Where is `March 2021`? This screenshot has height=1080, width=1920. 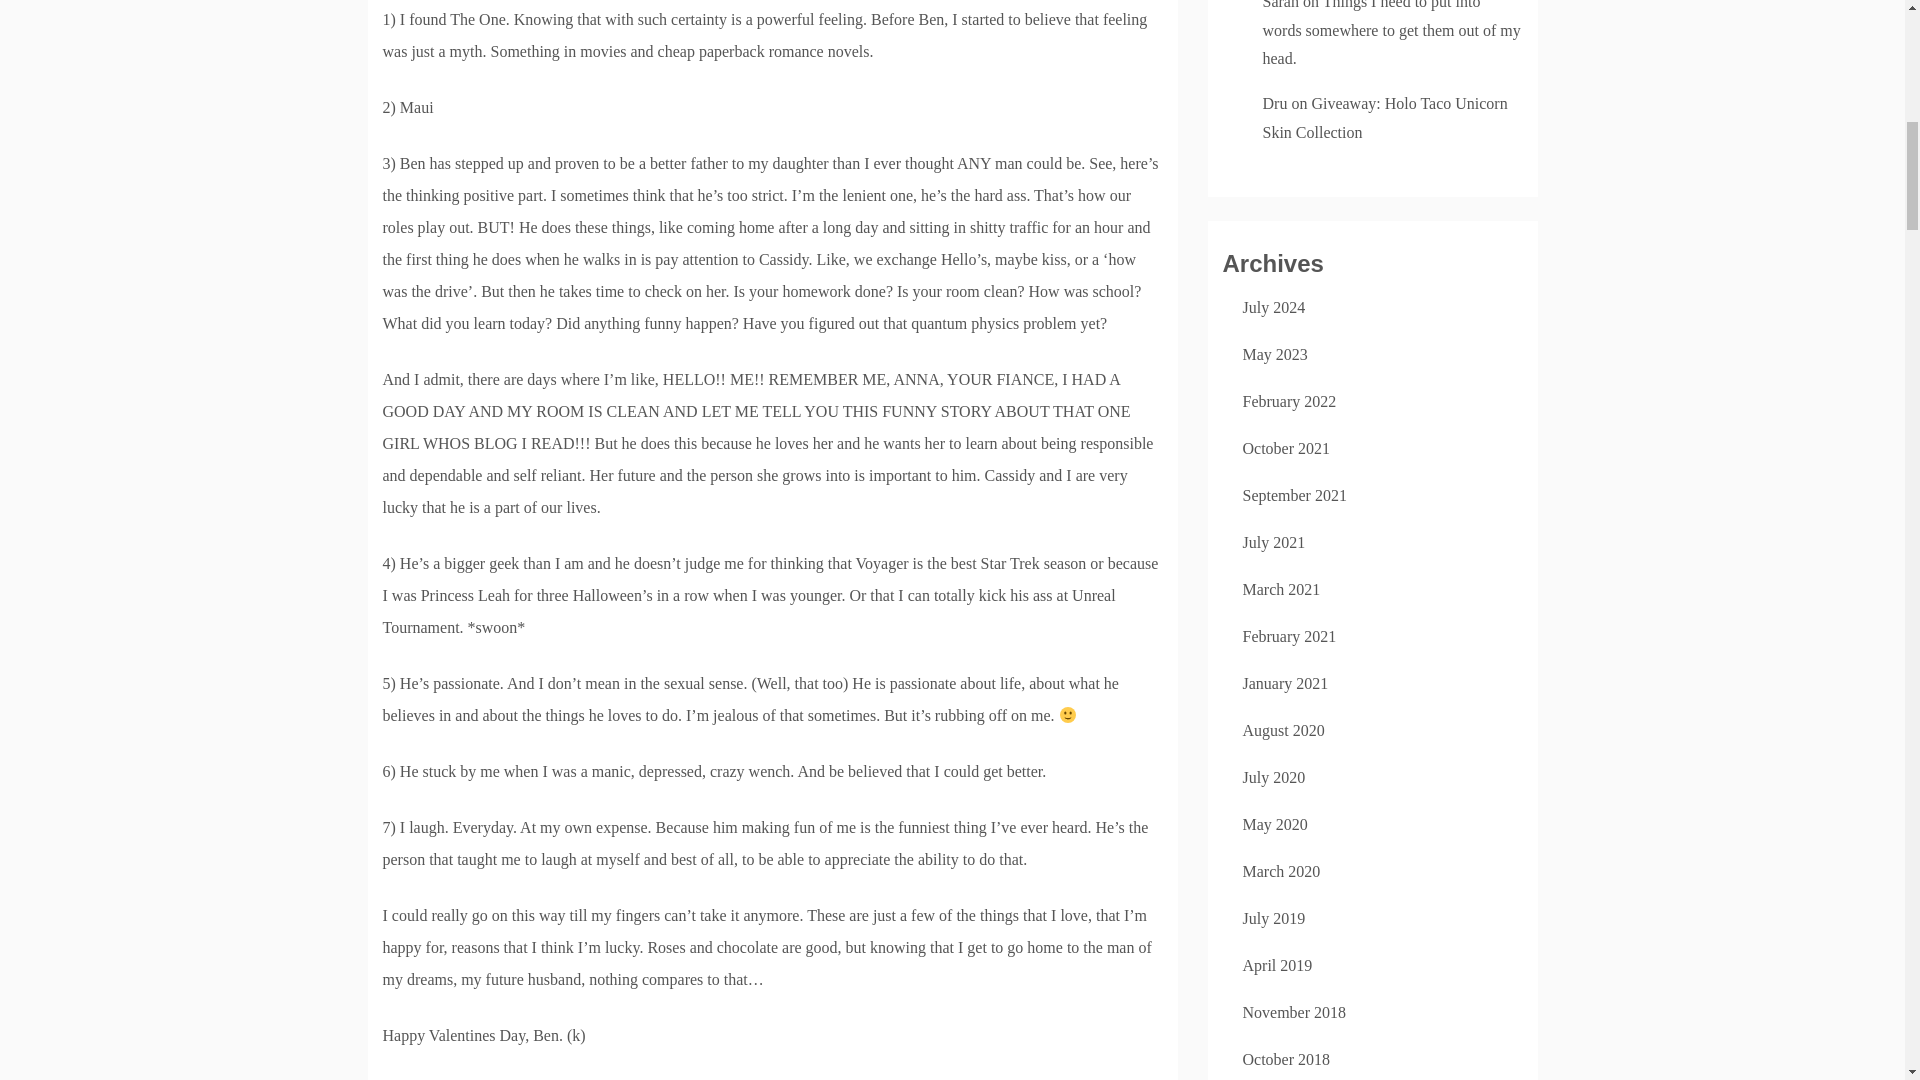 March 2021 is located at coordinates (1281, 590).